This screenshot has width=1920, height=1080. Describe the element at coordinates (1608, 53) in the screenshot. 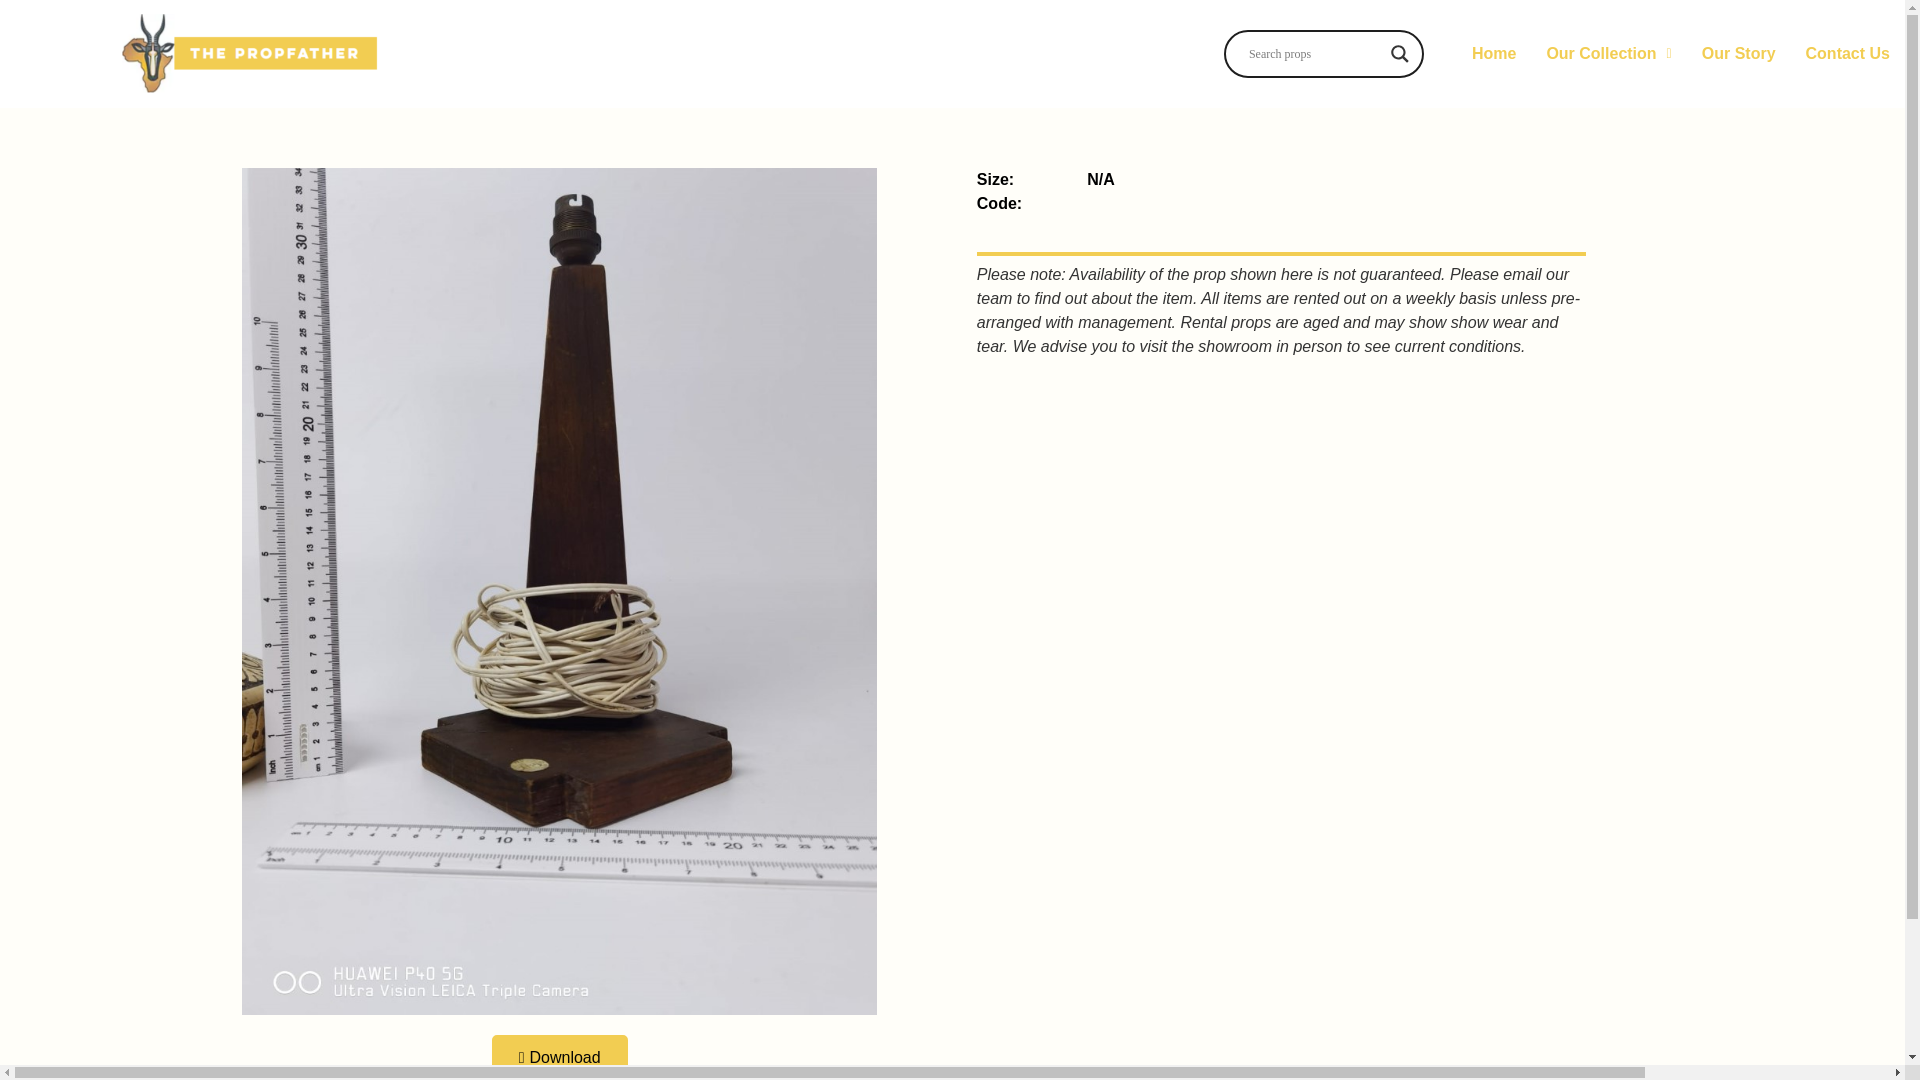

I see `Our Collection` at that location.